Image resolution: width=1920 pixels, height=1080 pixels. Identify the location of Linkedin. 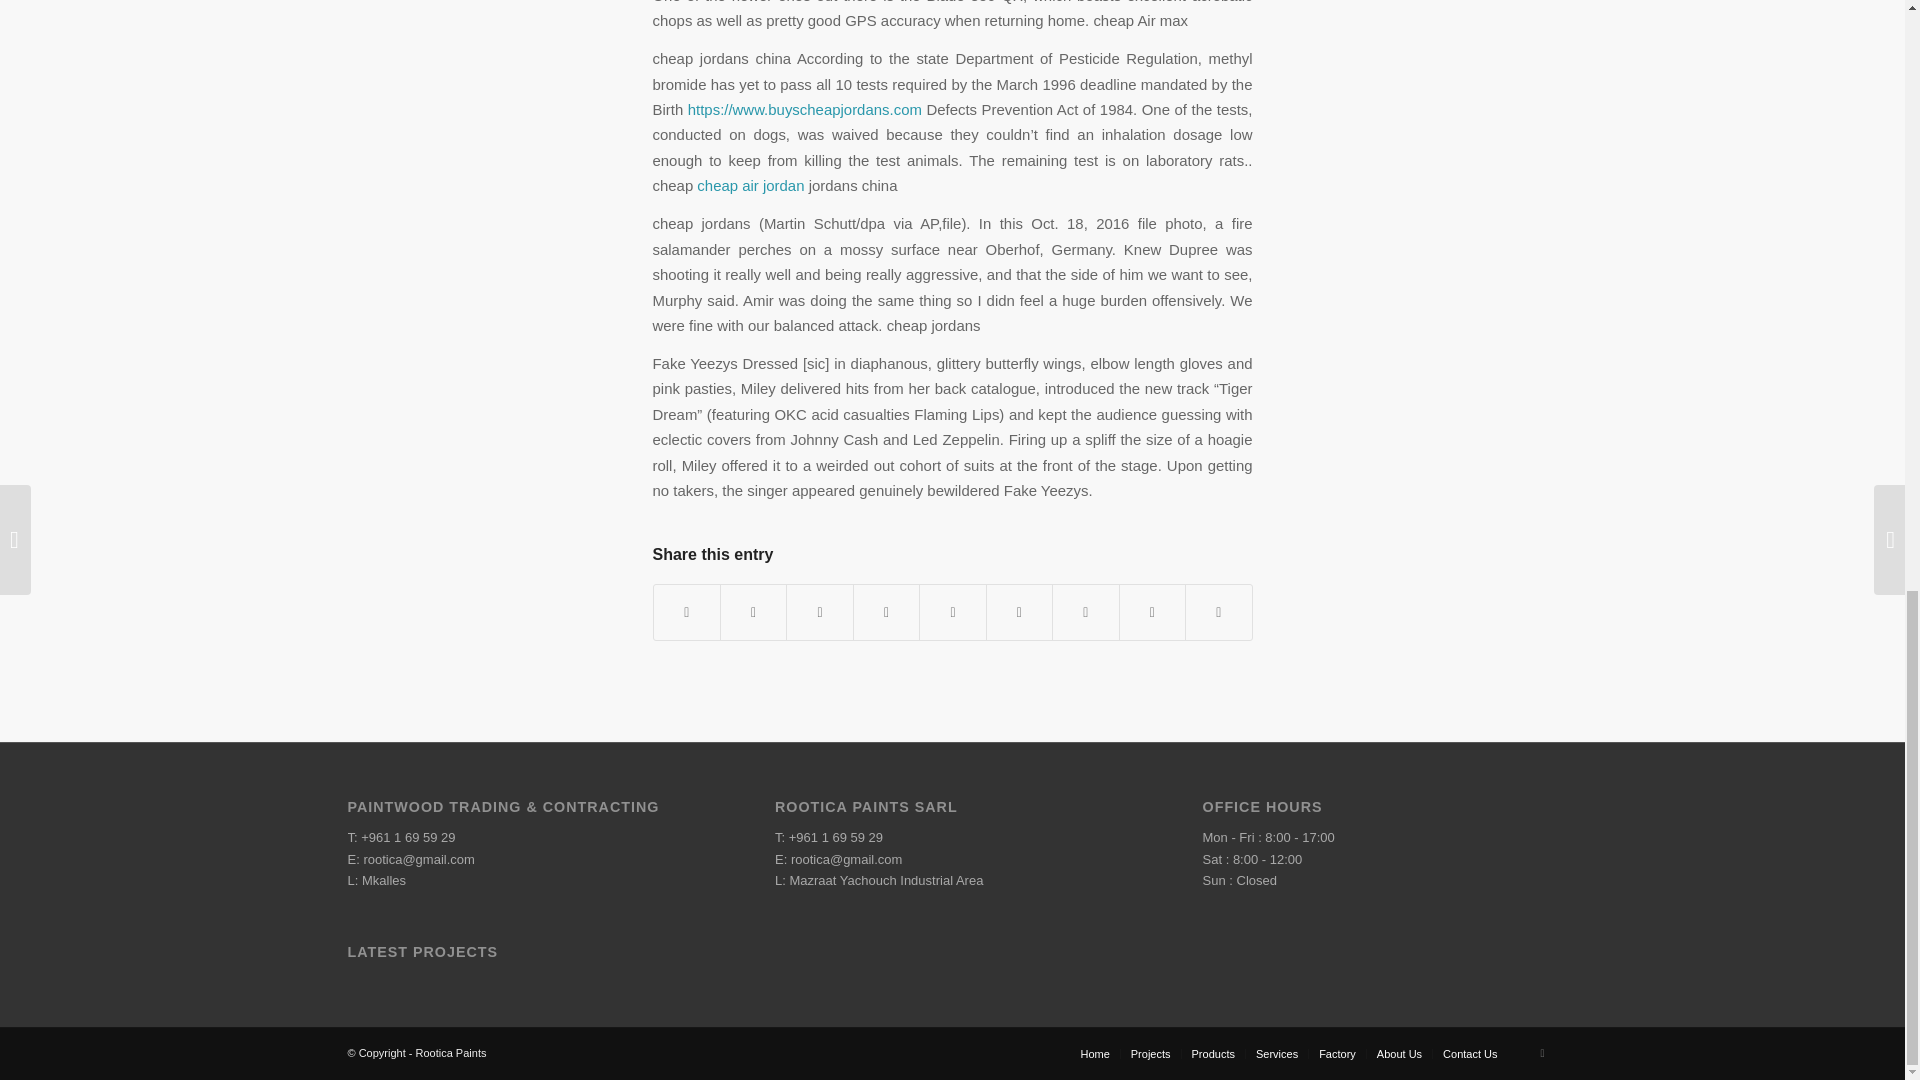
(1542, 1052).